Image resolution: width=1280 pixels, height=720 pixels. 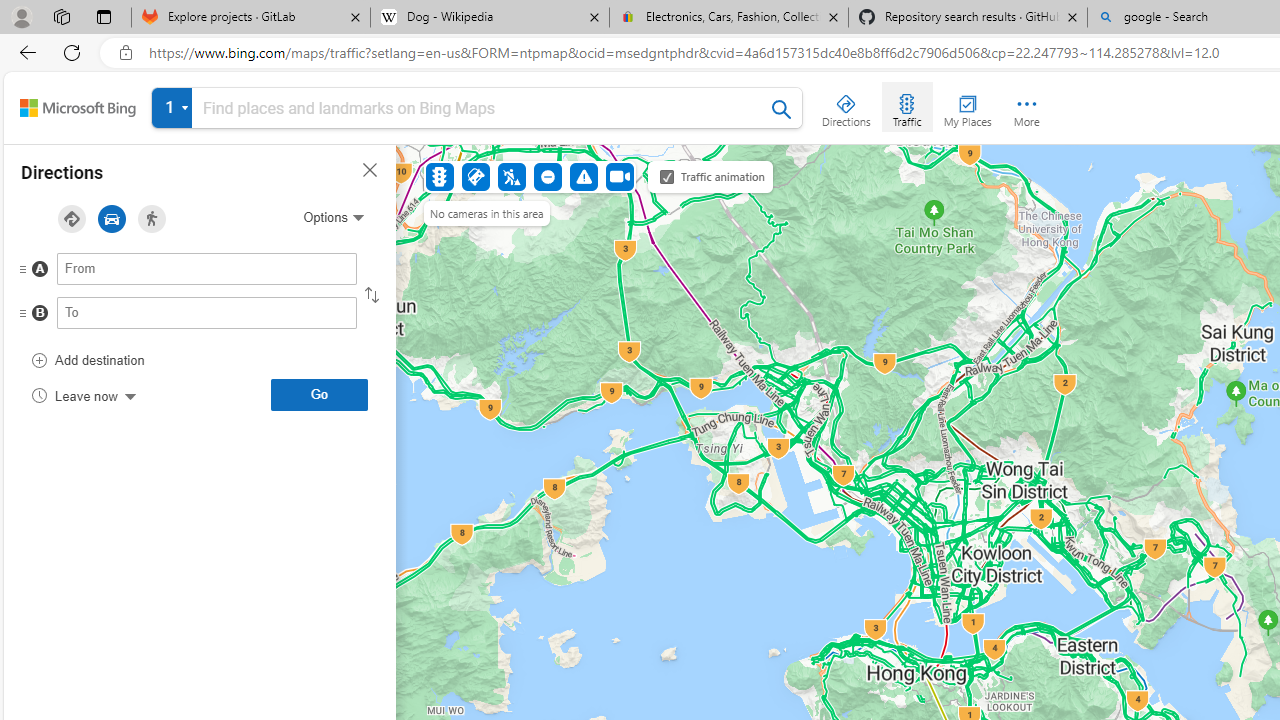 What do you see at coordinates (112, 219) in the screenshot?
I see `Driving` at bounding box center [112, 219].